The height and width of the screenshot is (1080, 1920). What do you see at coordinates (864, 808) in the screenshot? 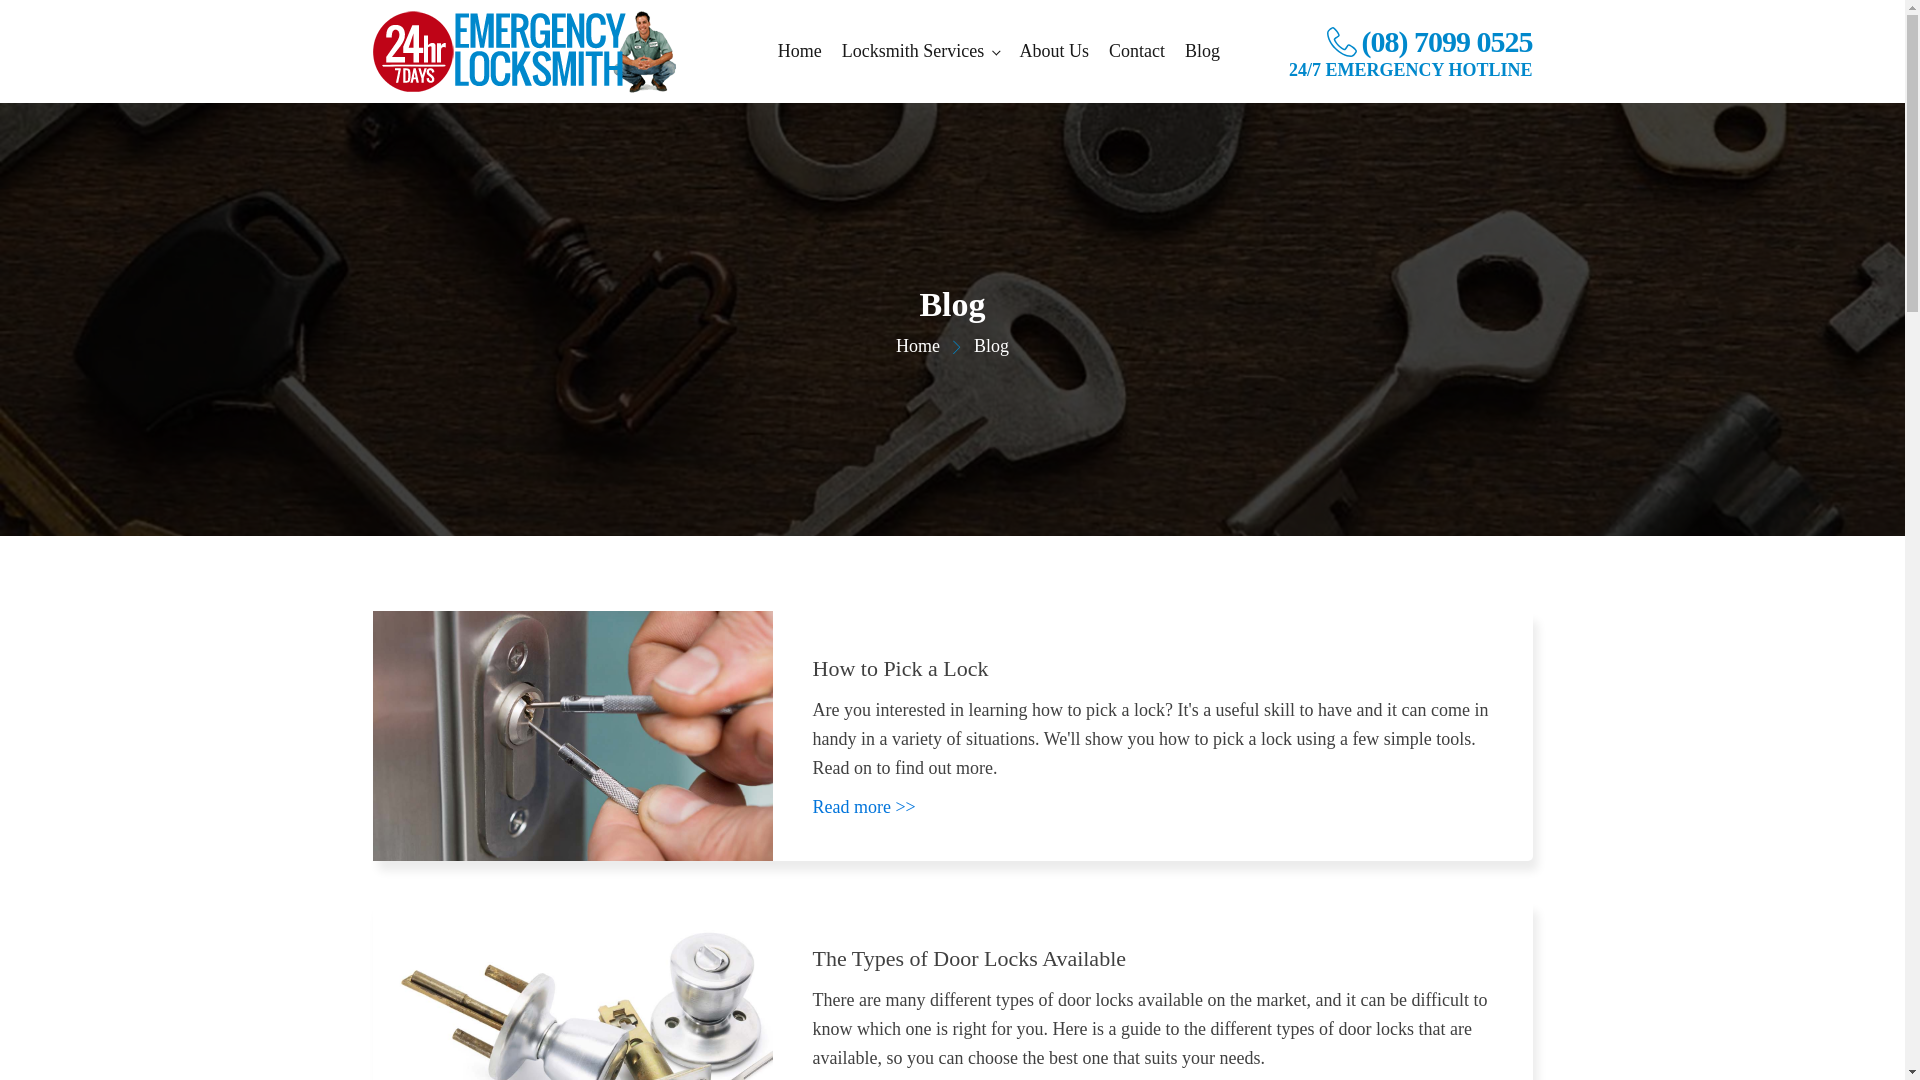
I see `Read more >>` at bounding box center [864, 808].